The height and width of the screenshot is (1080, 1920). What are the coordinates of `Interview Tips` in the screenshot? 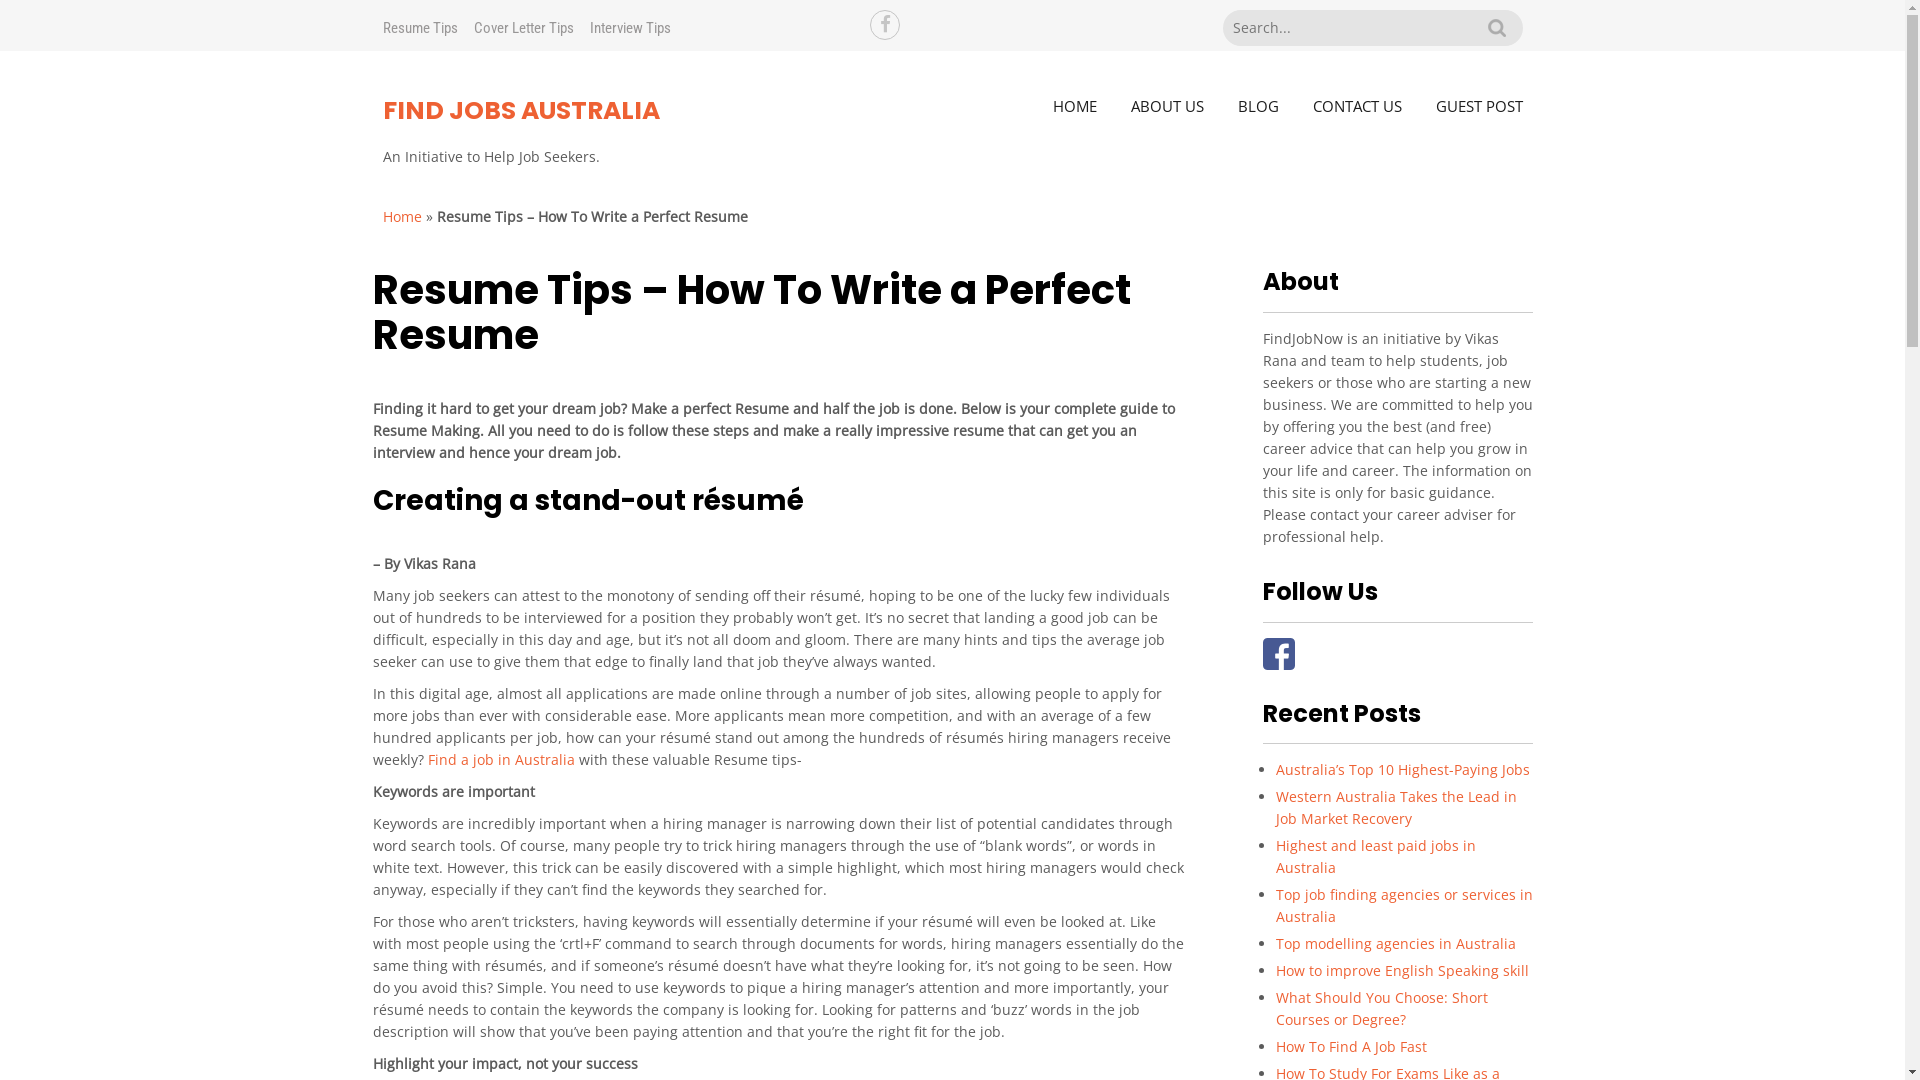 It's located at (630, 28).